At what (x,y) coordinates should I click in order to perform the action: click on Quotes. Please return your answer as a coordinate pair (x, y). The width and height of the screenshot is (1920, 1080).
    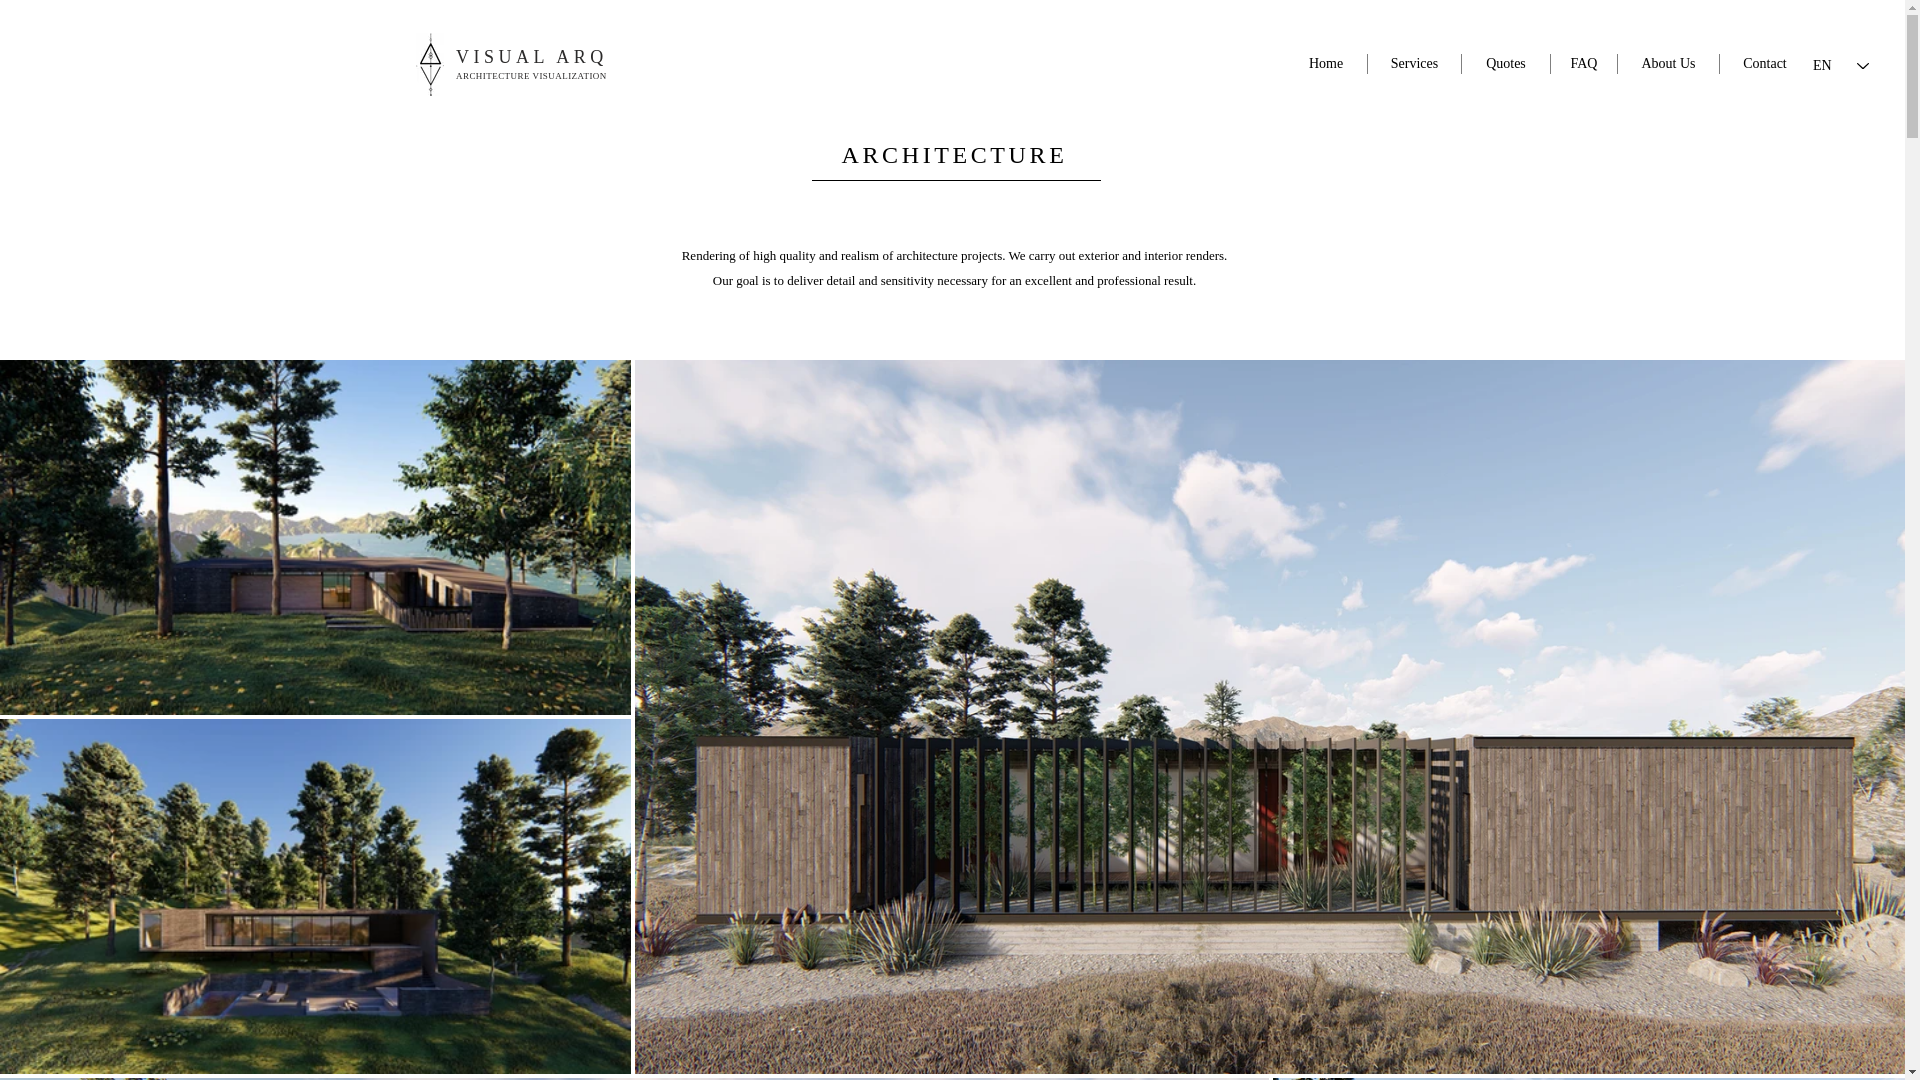
    Looking at the image, I should click on (1505, 64).